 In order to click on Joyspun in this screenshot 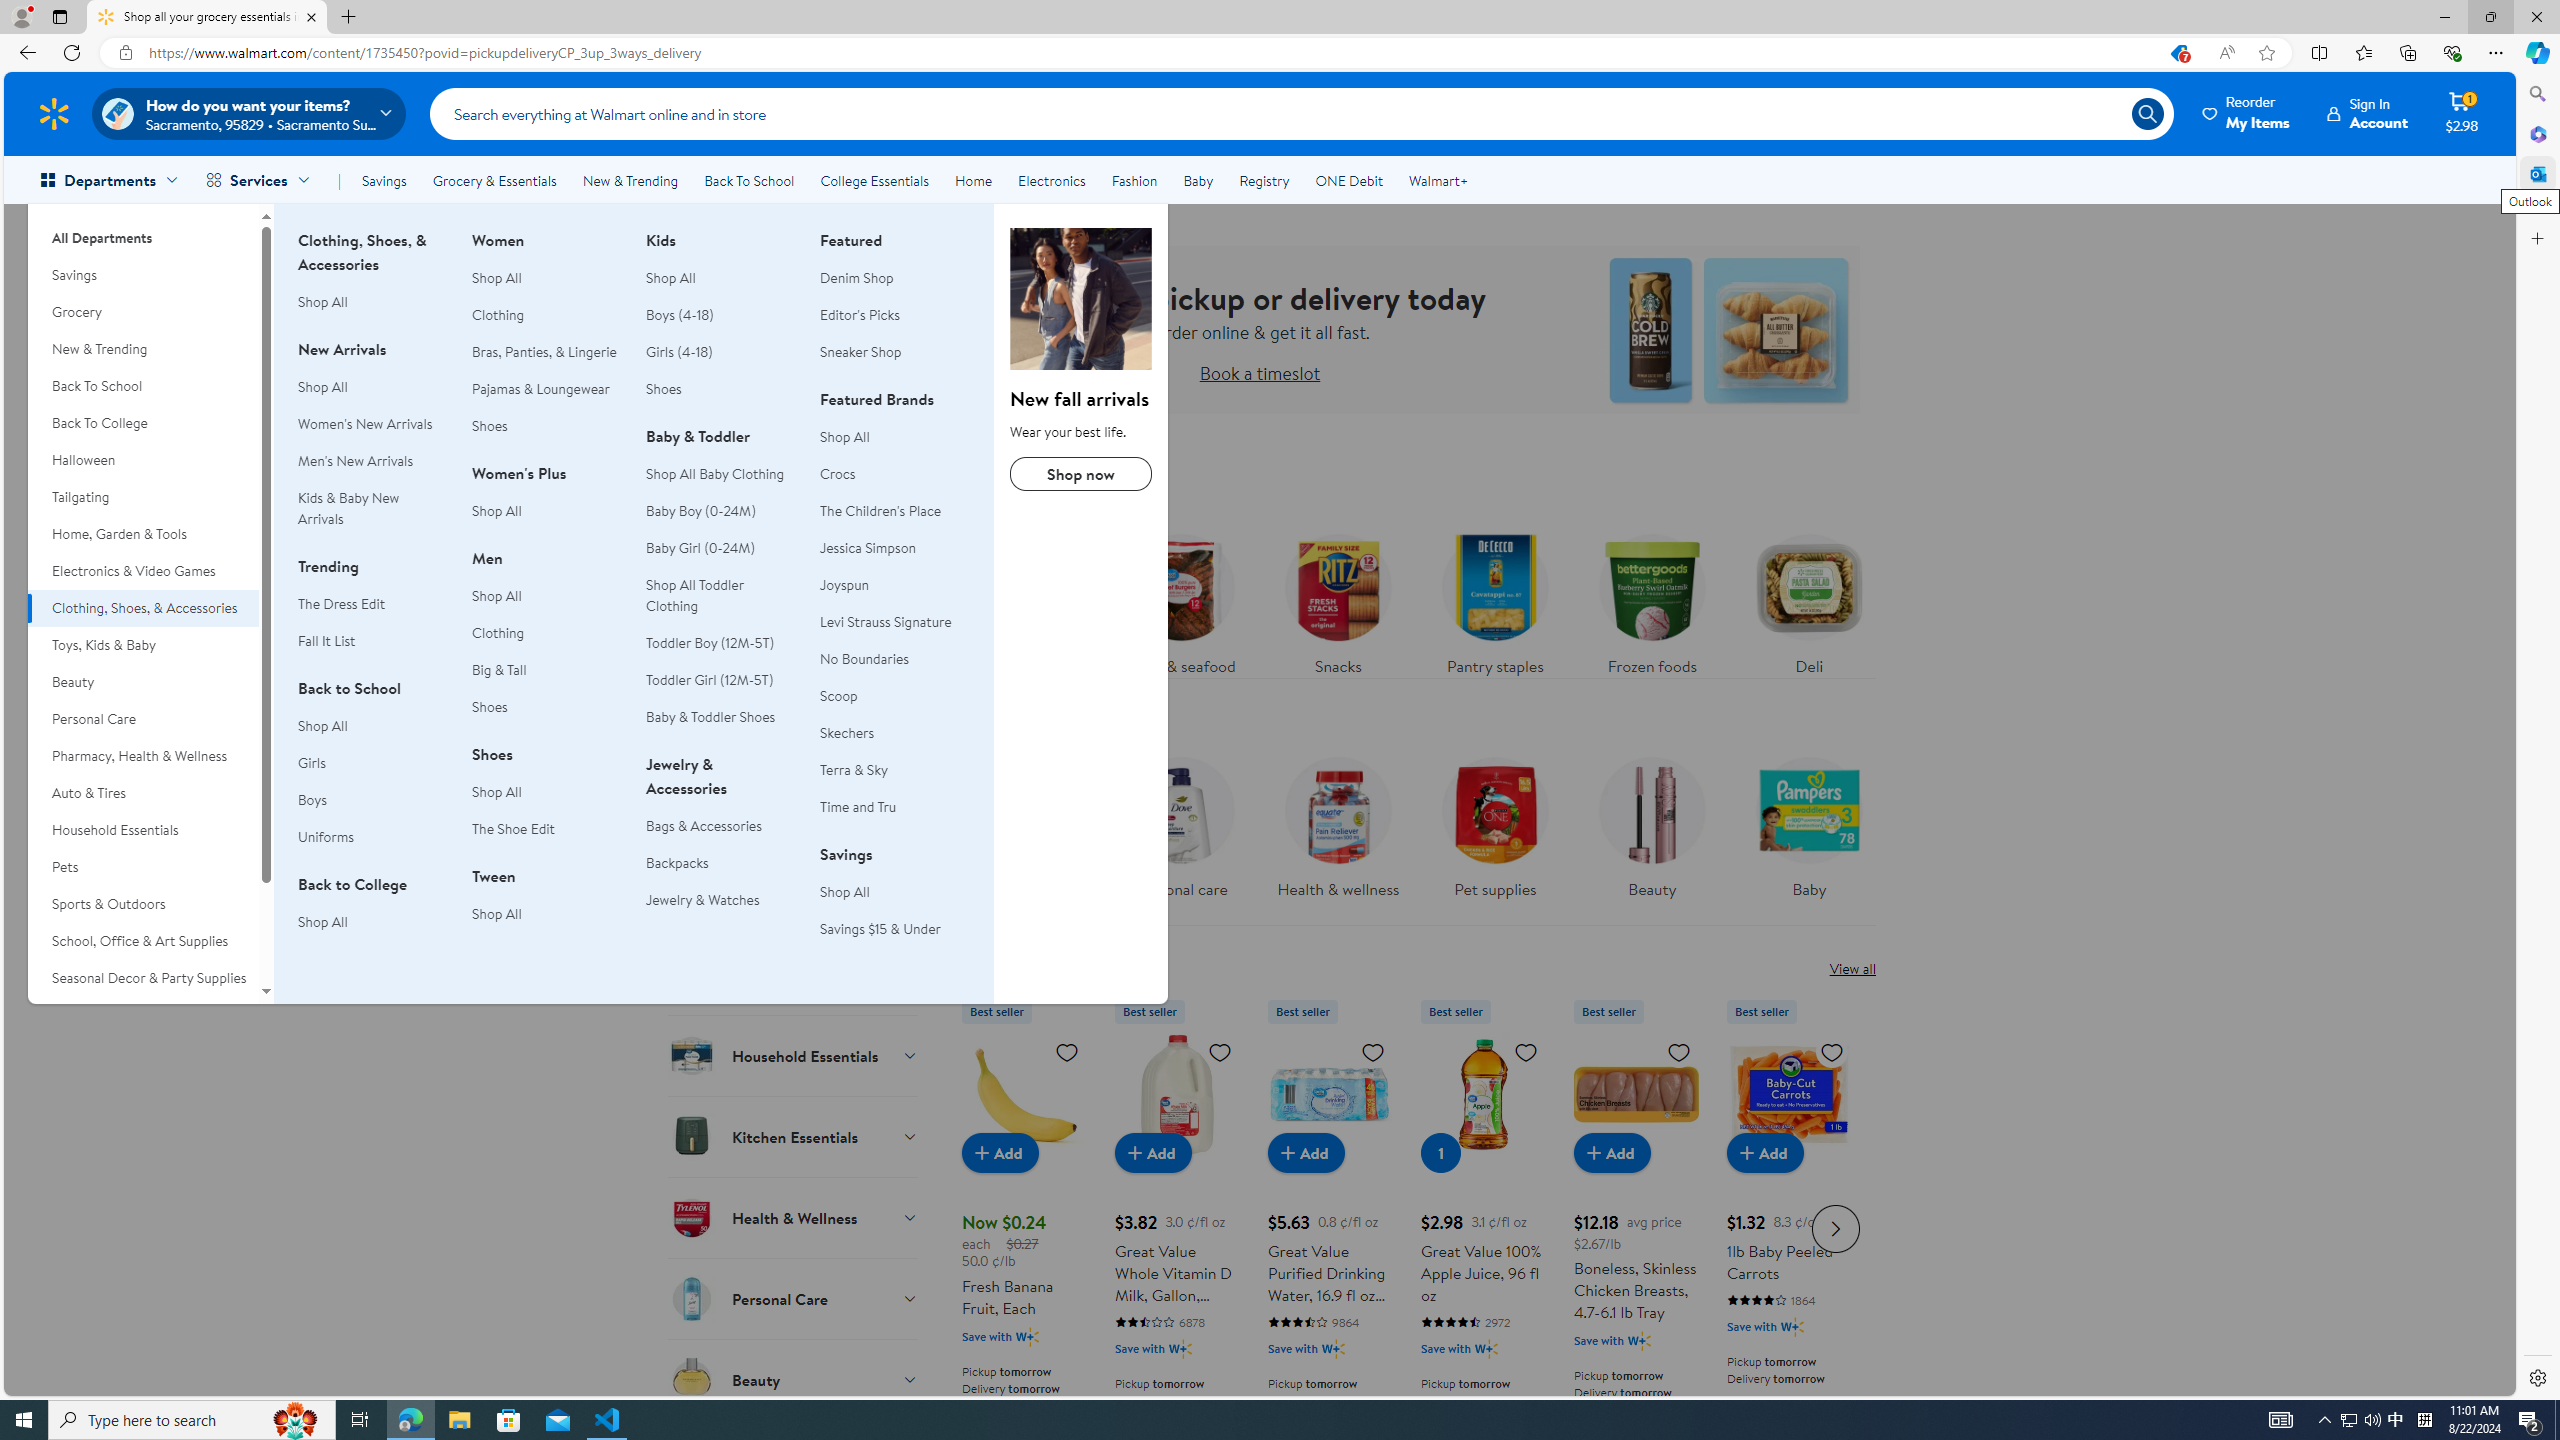, I will do `click(894, 585)`.